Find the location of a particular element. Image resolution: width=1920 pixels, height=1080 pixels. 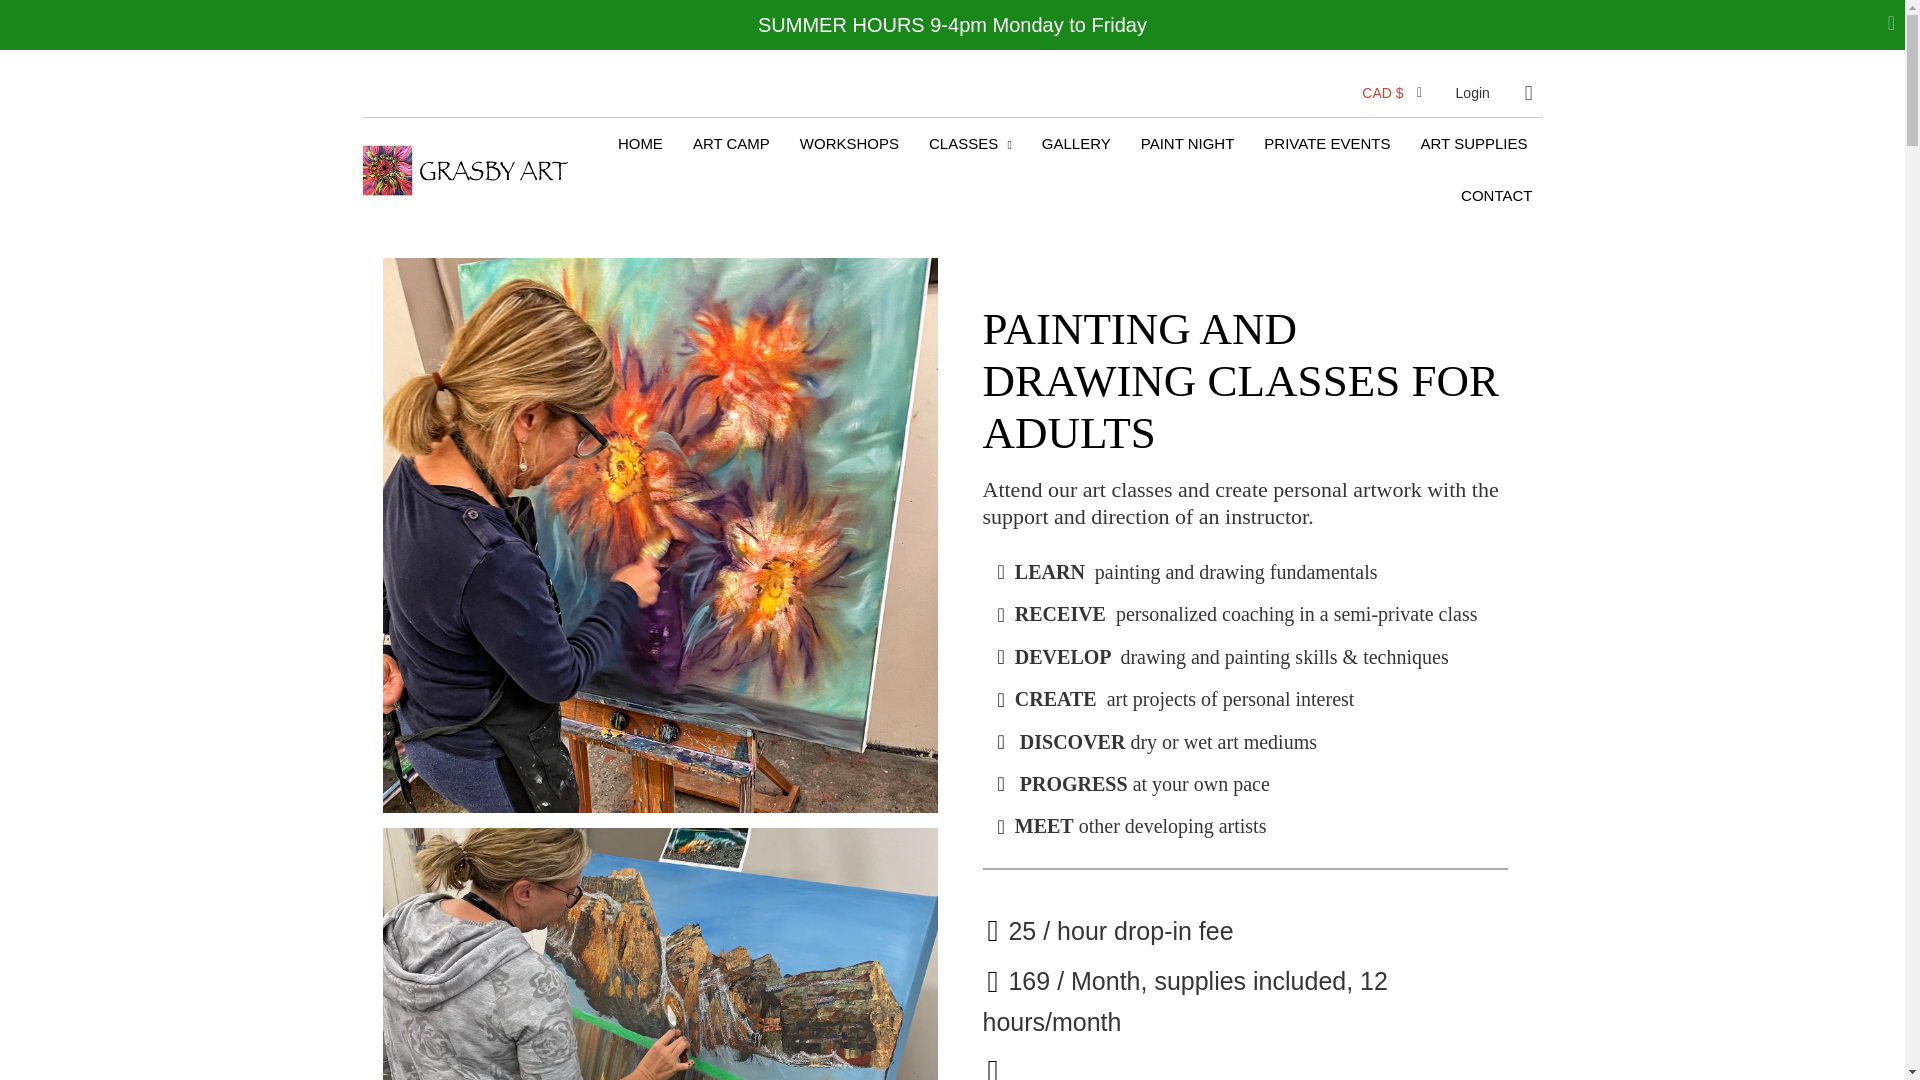

AZN is located at coordinates (1398, 452).